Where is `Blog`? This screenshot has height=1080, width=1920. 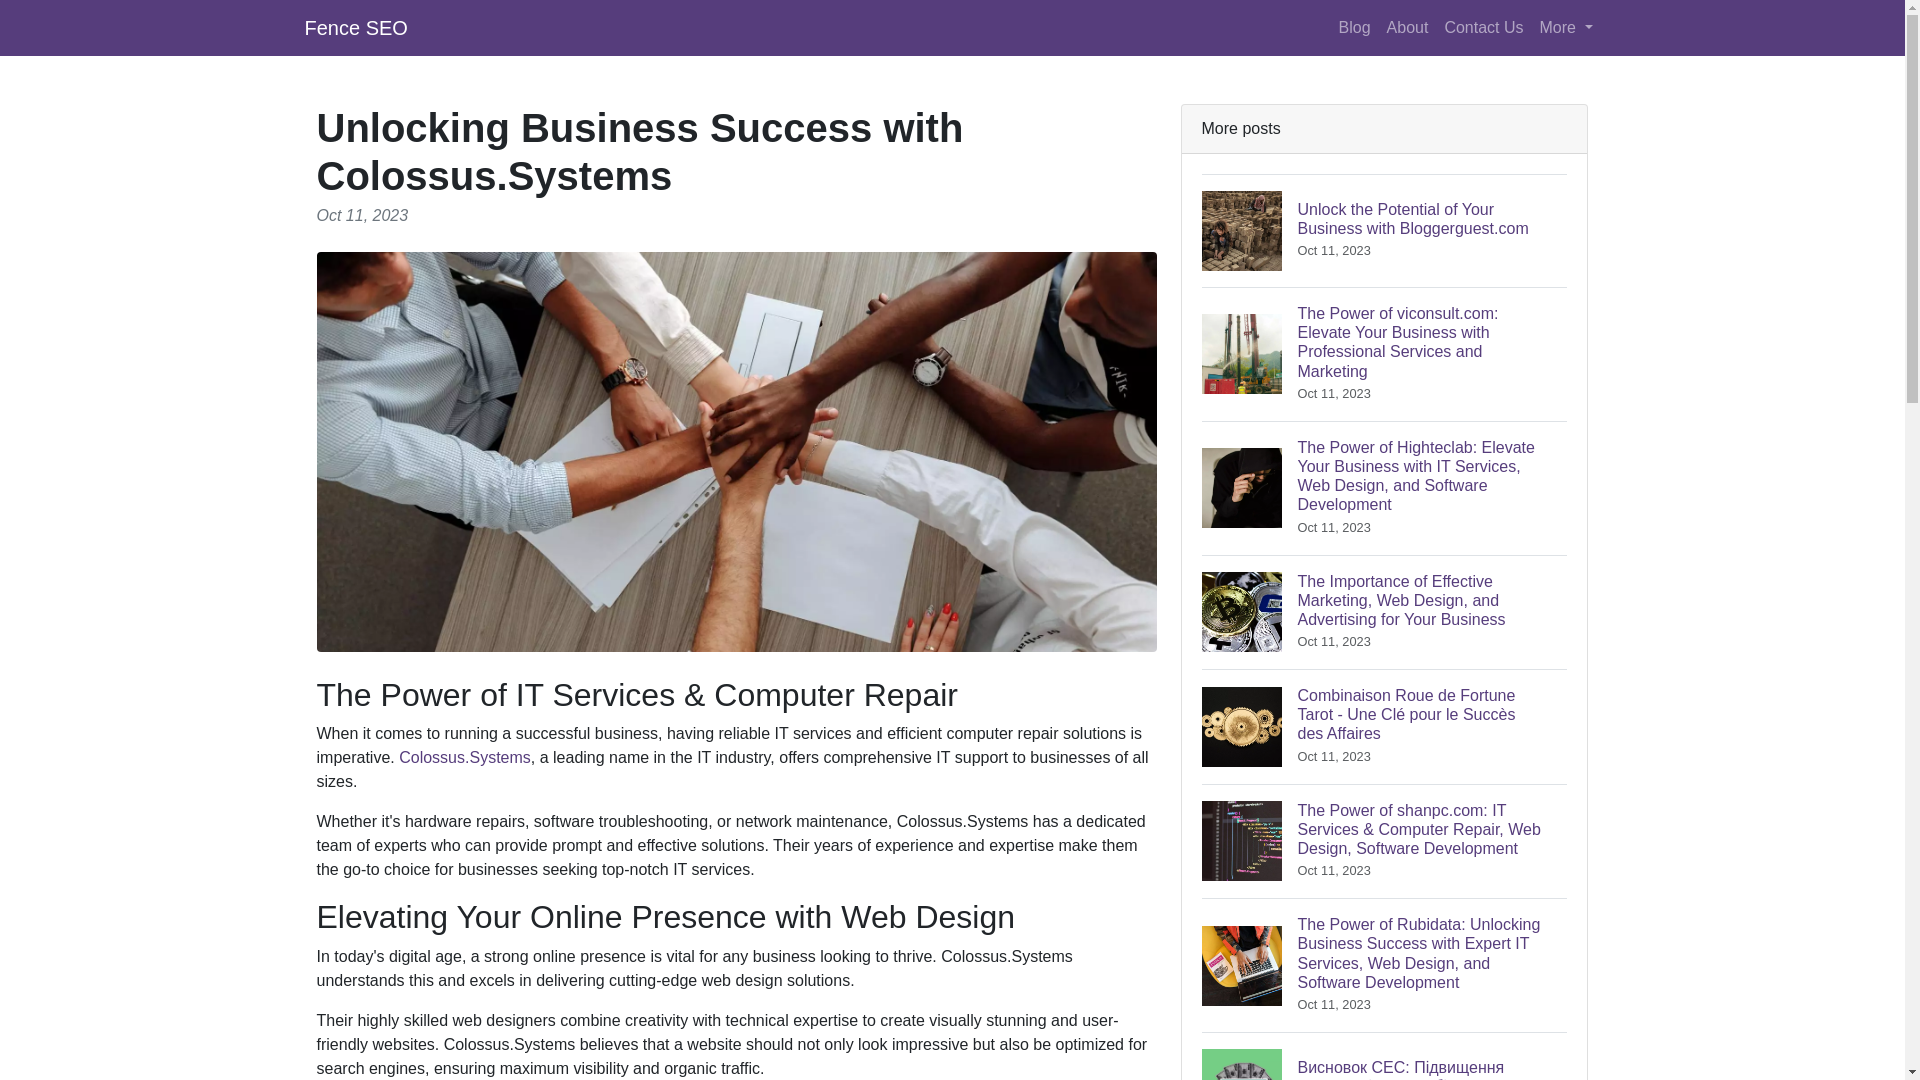
Blog is located at coordinates (1354, 27).